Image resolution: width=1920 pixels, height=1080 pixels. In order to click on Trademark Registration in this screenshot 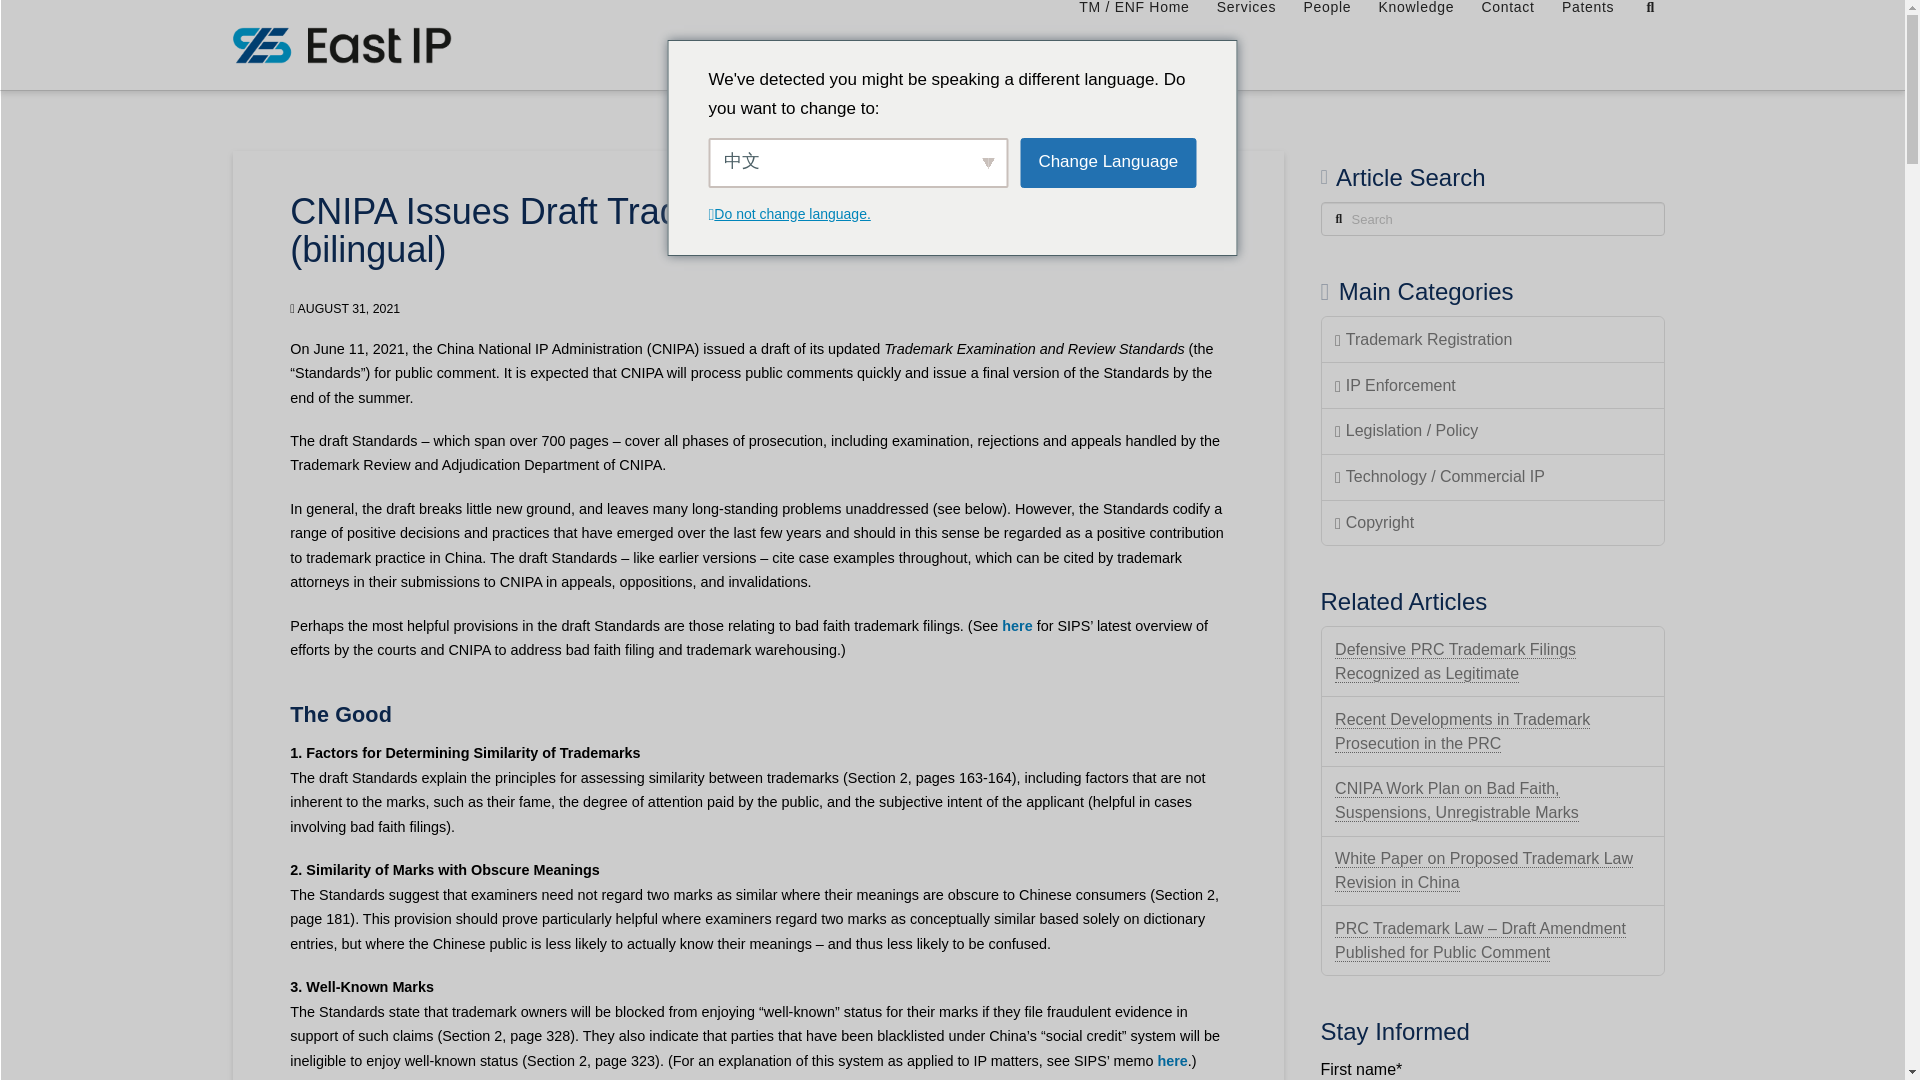, I will do `click(1493, 340)`.